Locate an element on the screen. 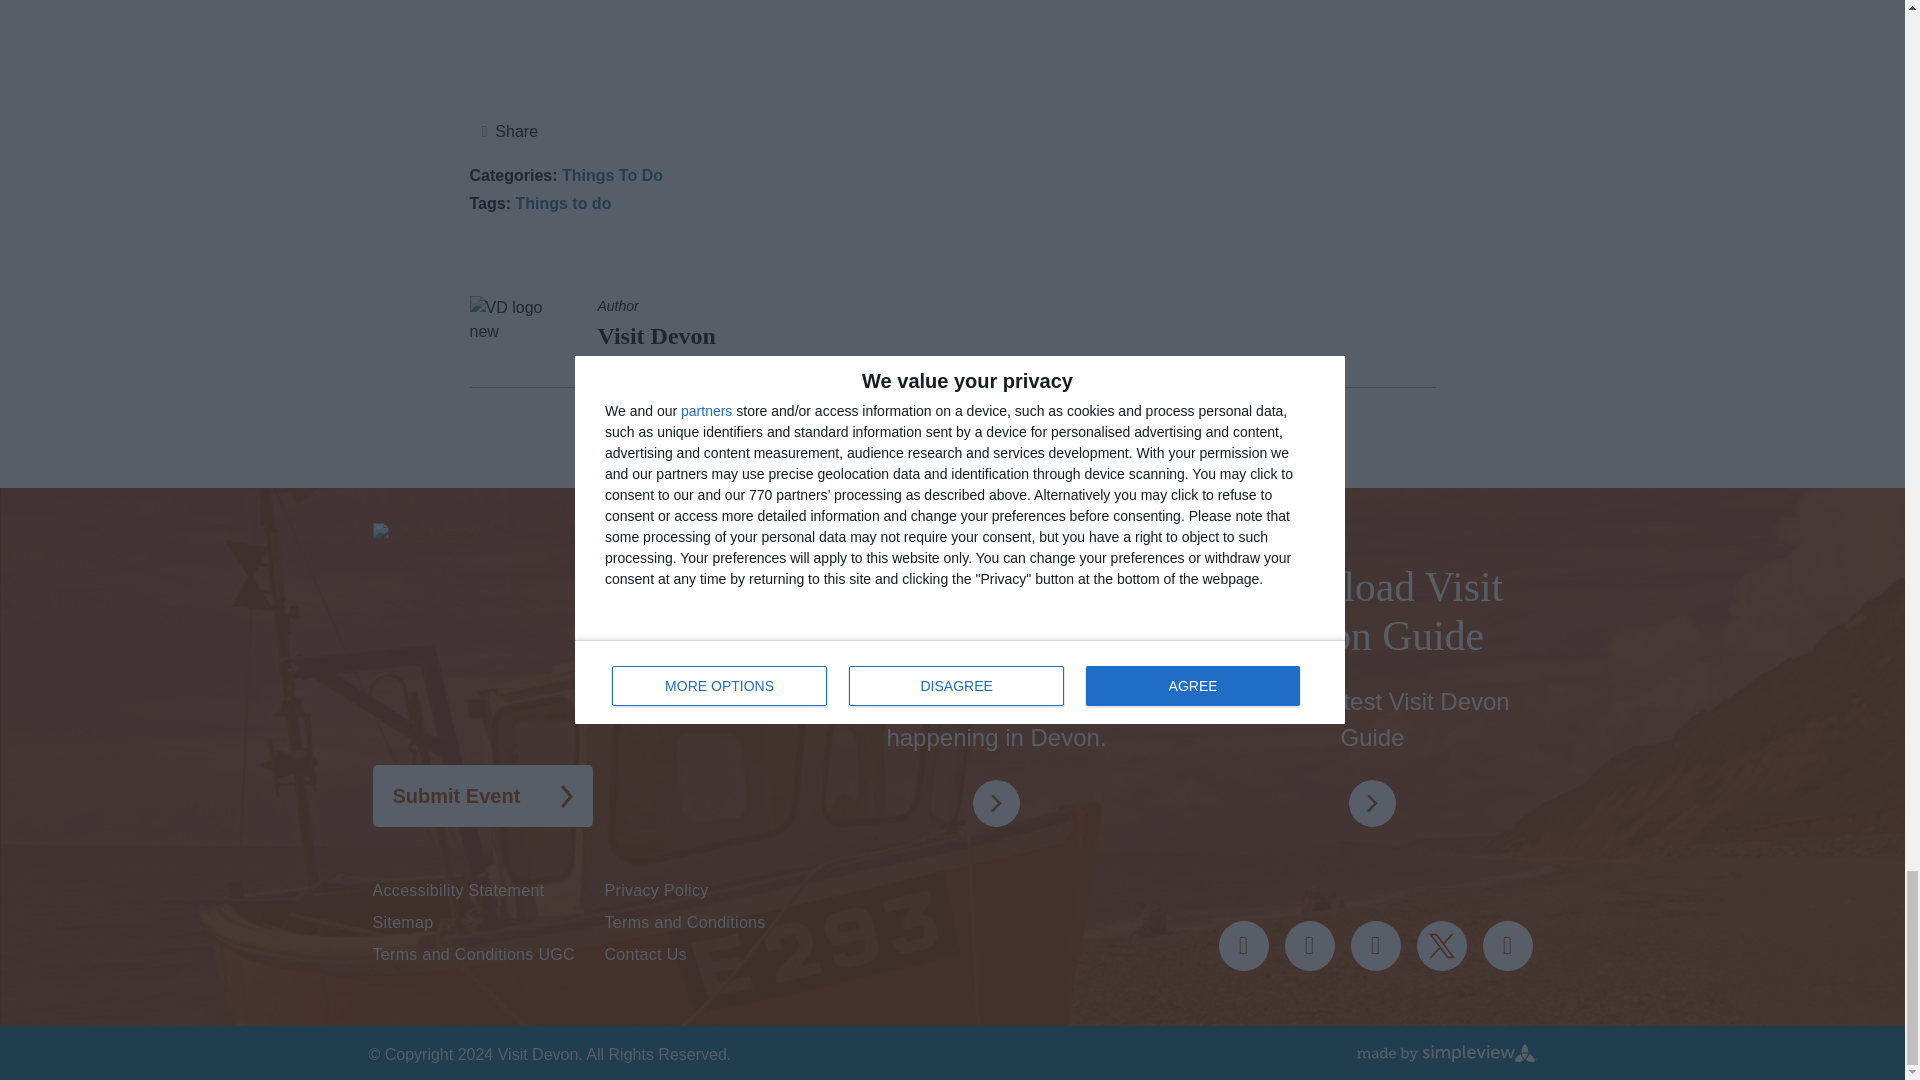 The width and height of the screenshot is (1920, 1080). Privacy Policy is located at coordinates (720, 890).